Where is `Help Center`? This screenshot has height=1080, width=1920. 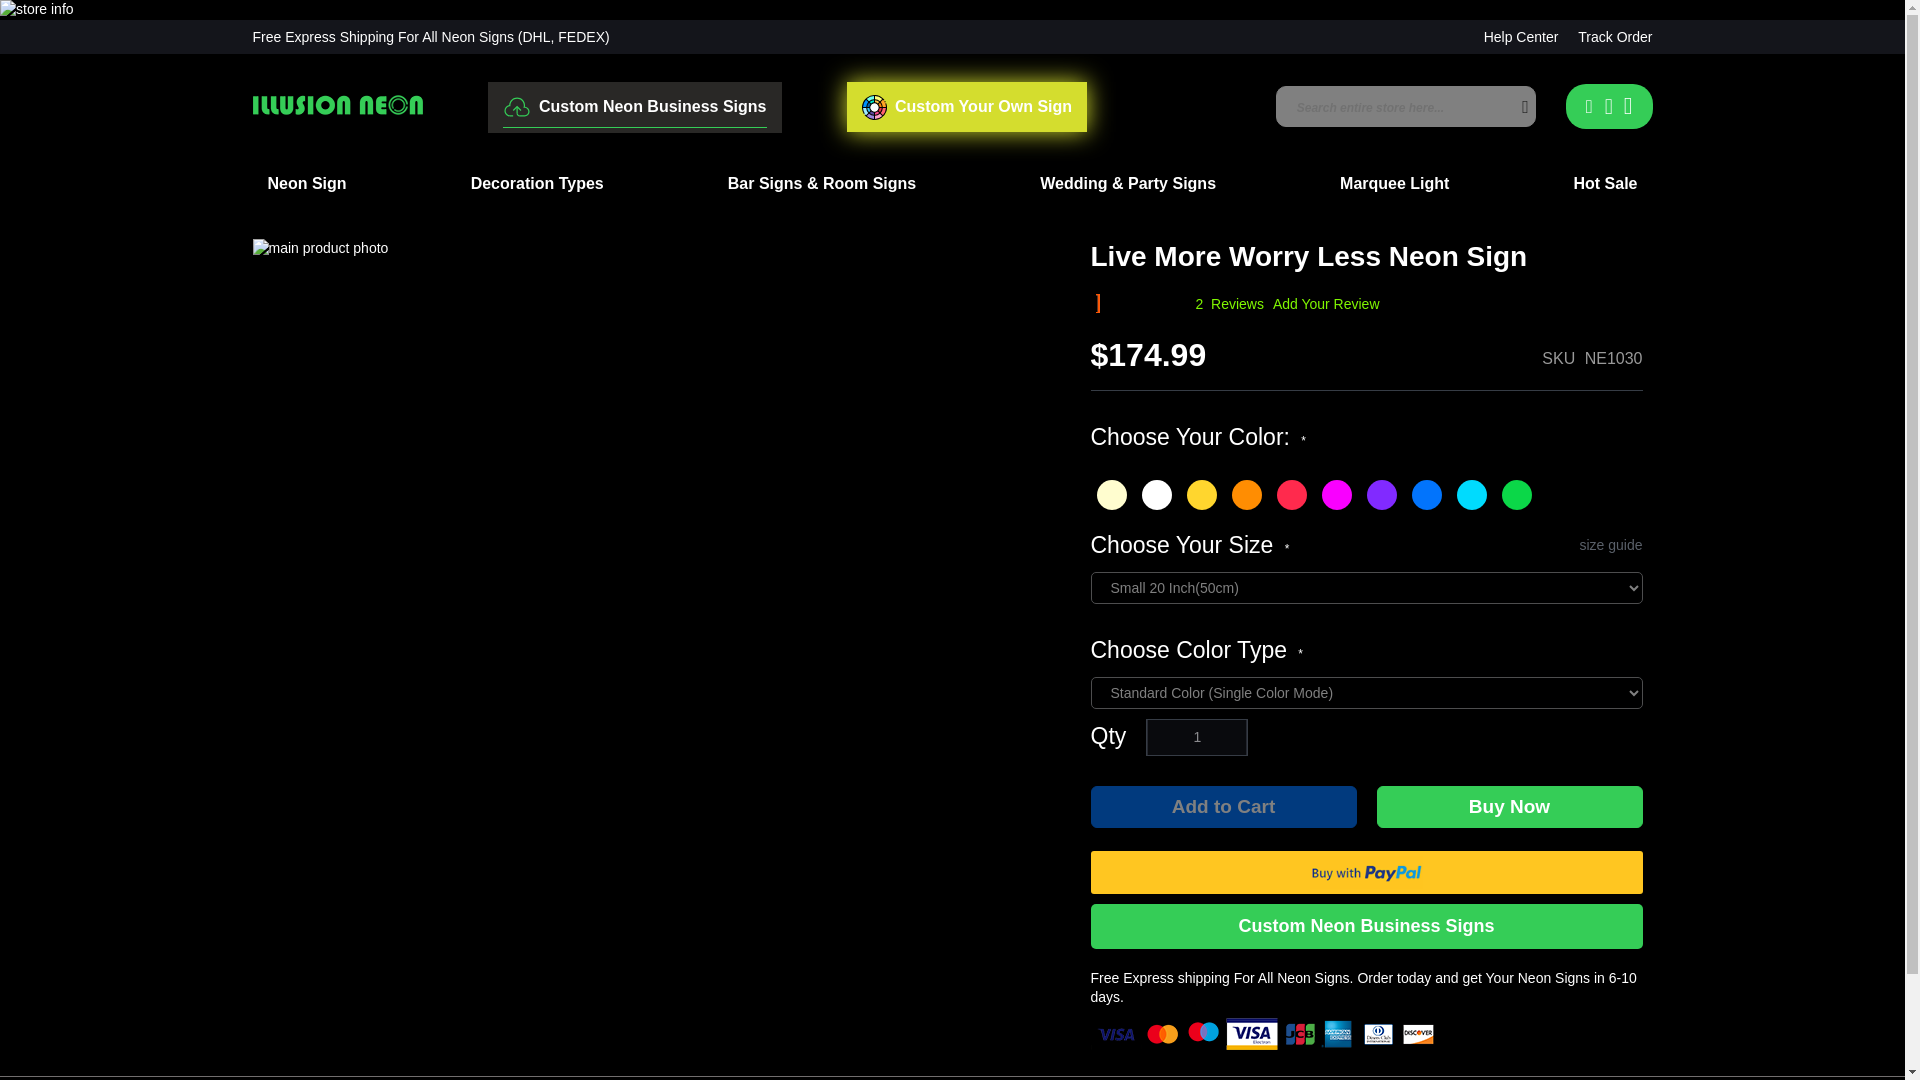 Help Center is located at coordinates (1522, 37).